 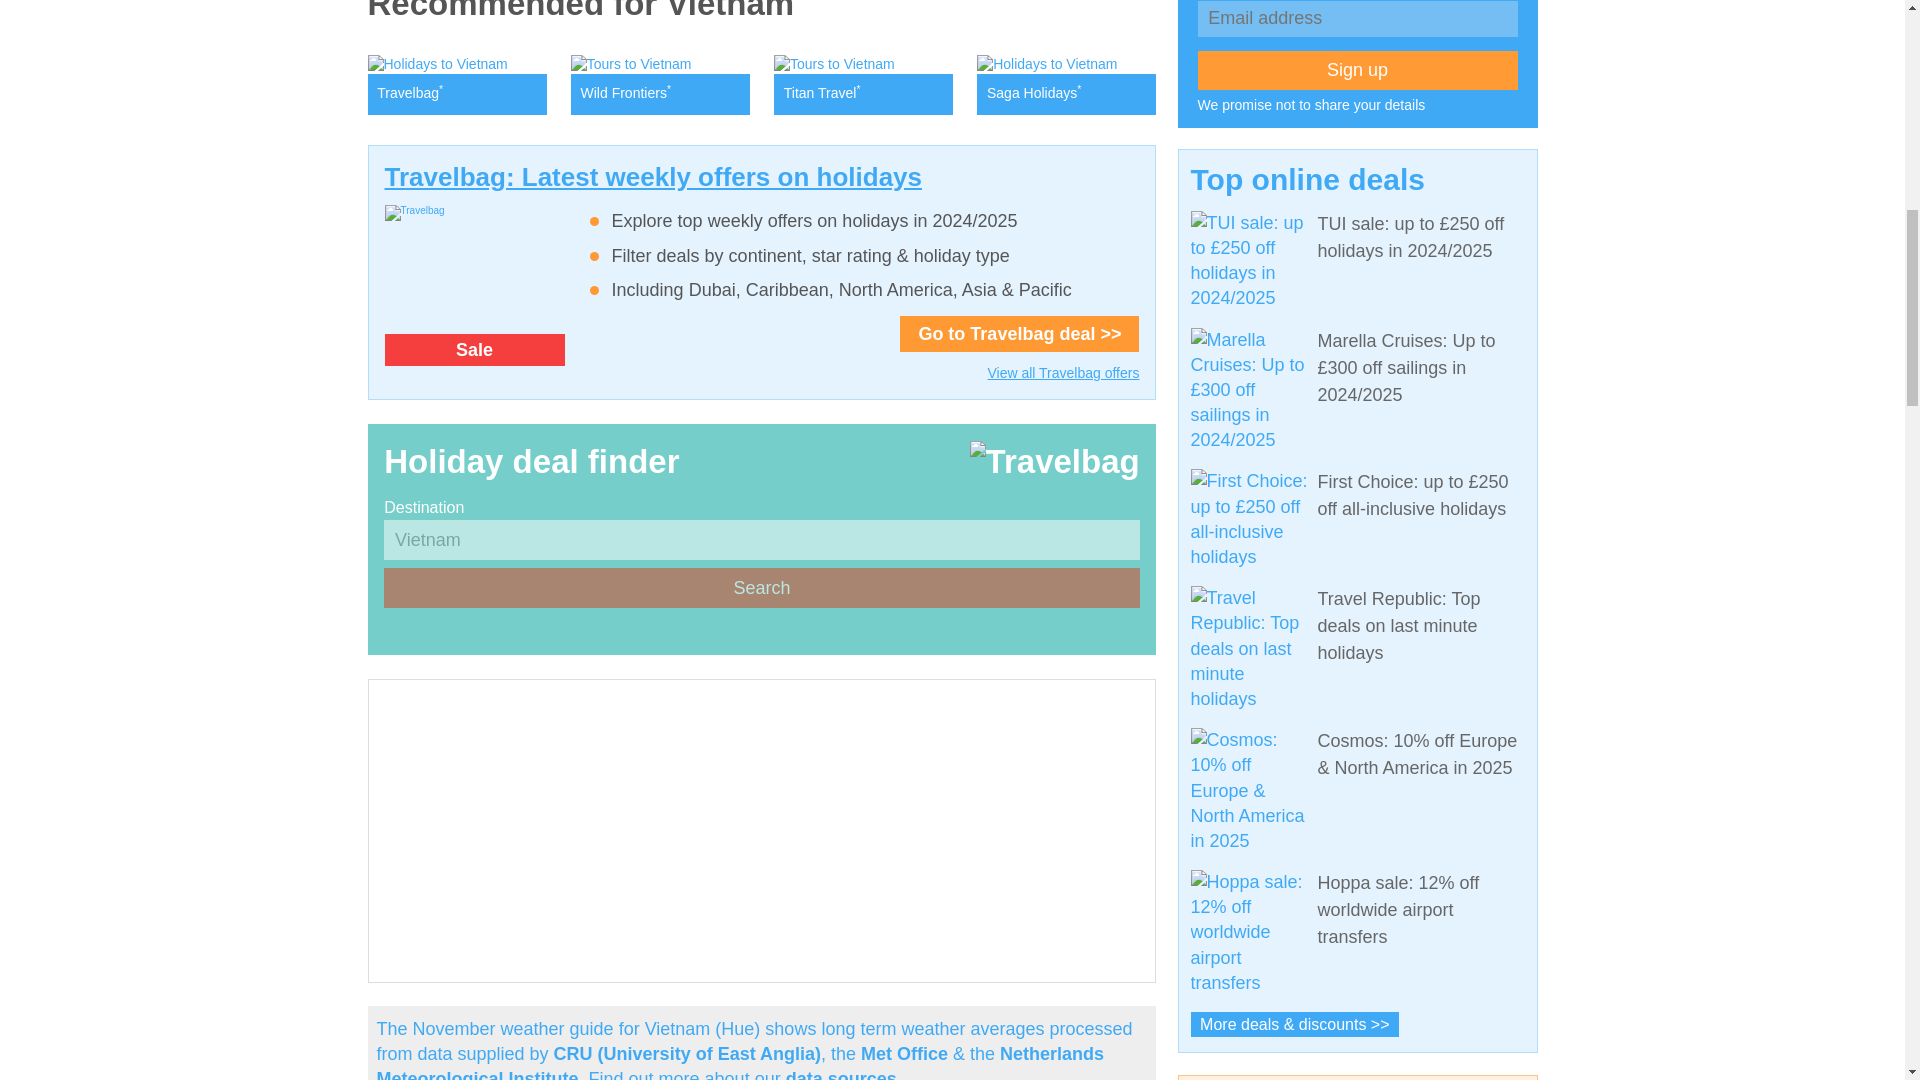 What do you see at coordinates (1358, 70) in the screenshot?
I see `Sign up` at bounding box center [1358, 70].